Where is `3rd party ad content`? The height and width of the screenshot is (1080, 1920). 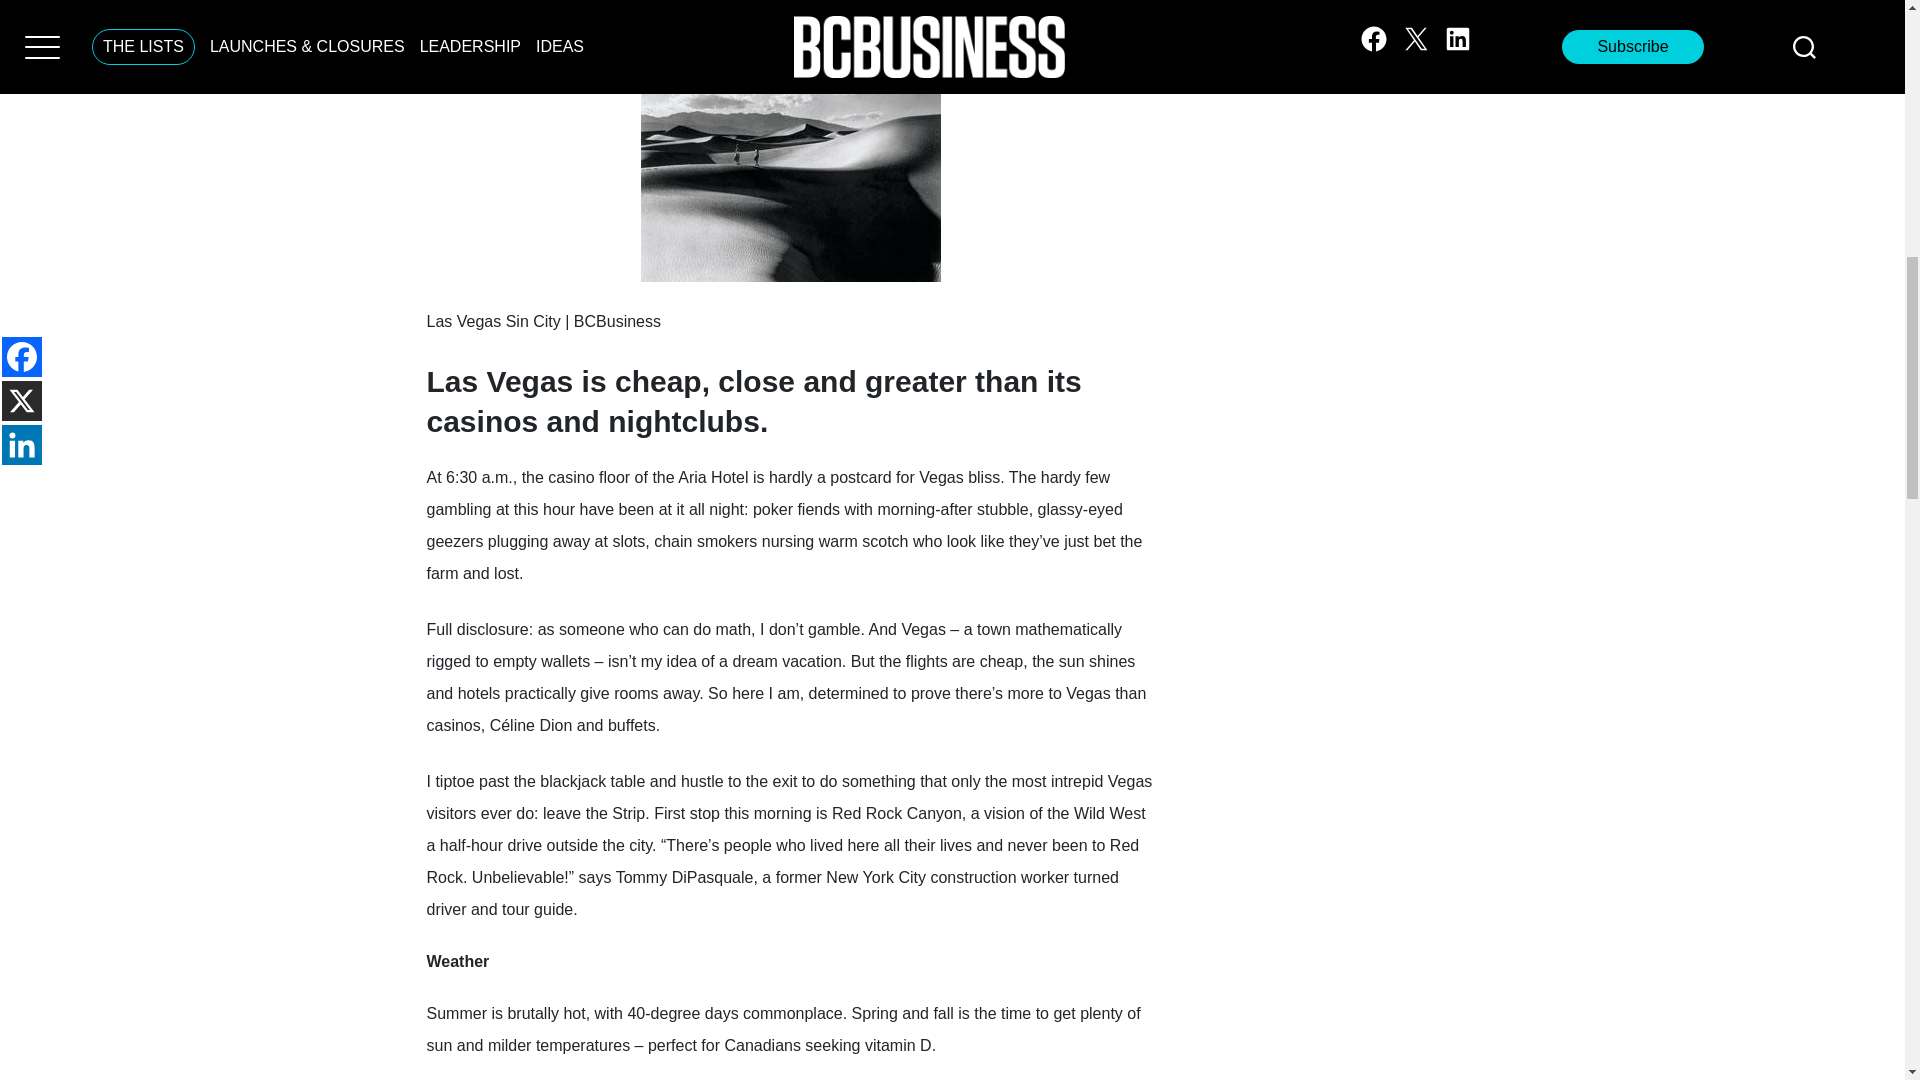
3rd party ad content is located at coordinates (1430, 11).